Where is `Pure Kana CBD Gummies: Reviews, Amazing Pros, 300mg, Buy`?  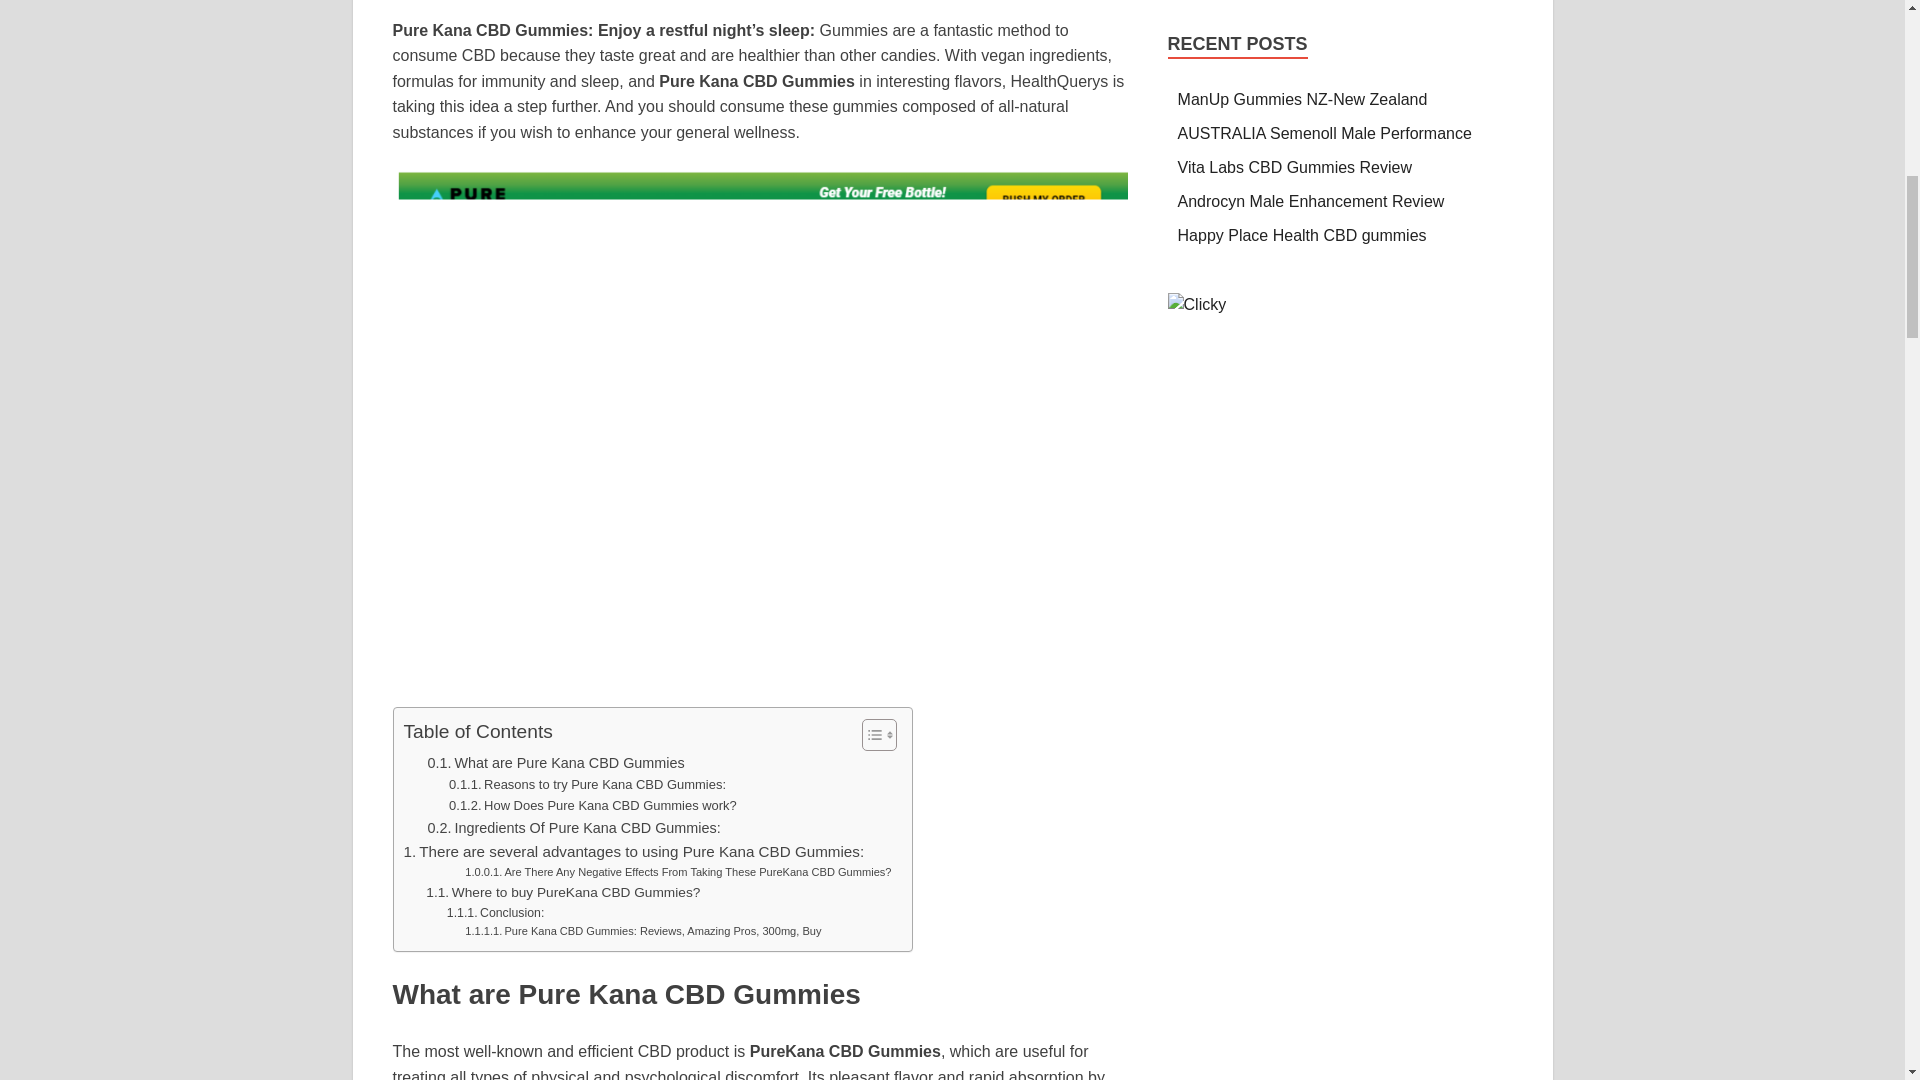
Pure Kana CBD Gummies: Reviews, Amazing Pros, 300mg, Buy is located at coordinates (642, 932).